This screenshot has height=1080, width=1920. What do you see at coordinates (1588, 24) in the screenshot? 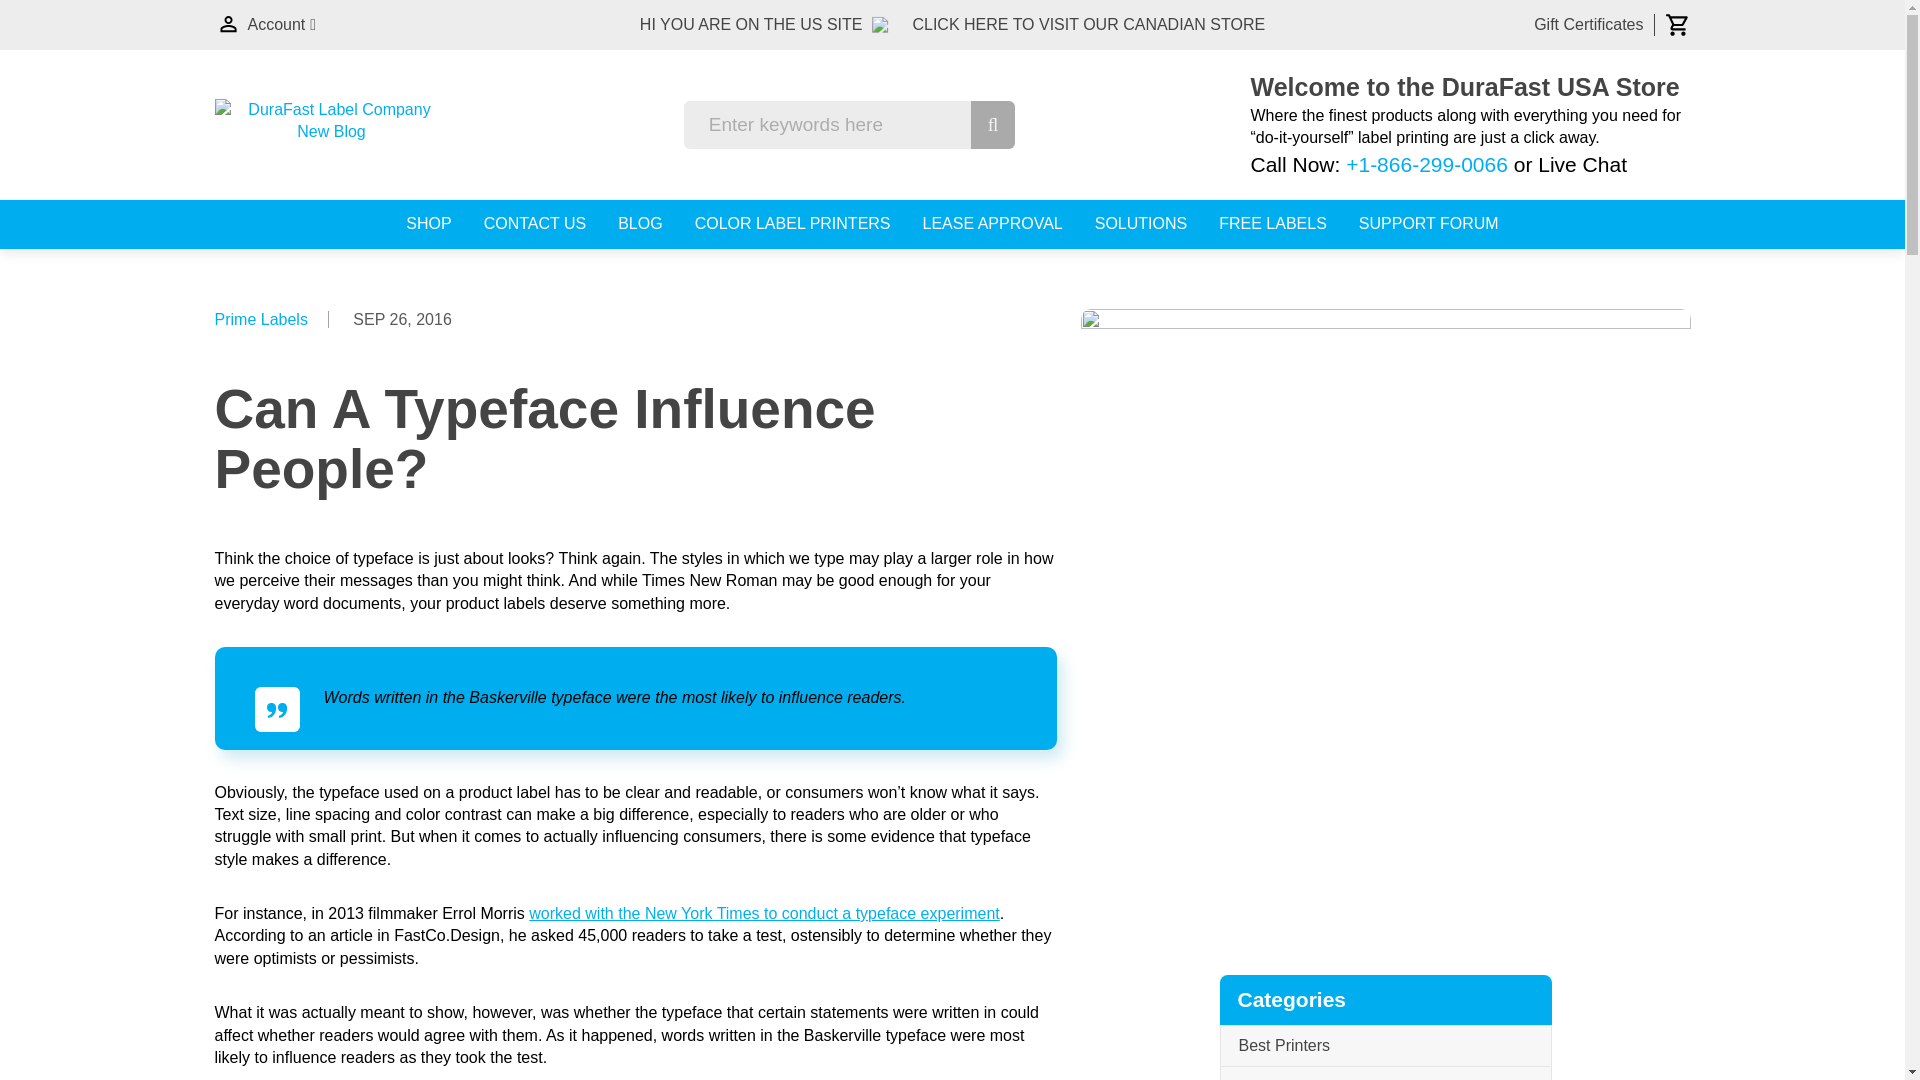
I see `Gift Certificates` at bounding box center [1588, 24].